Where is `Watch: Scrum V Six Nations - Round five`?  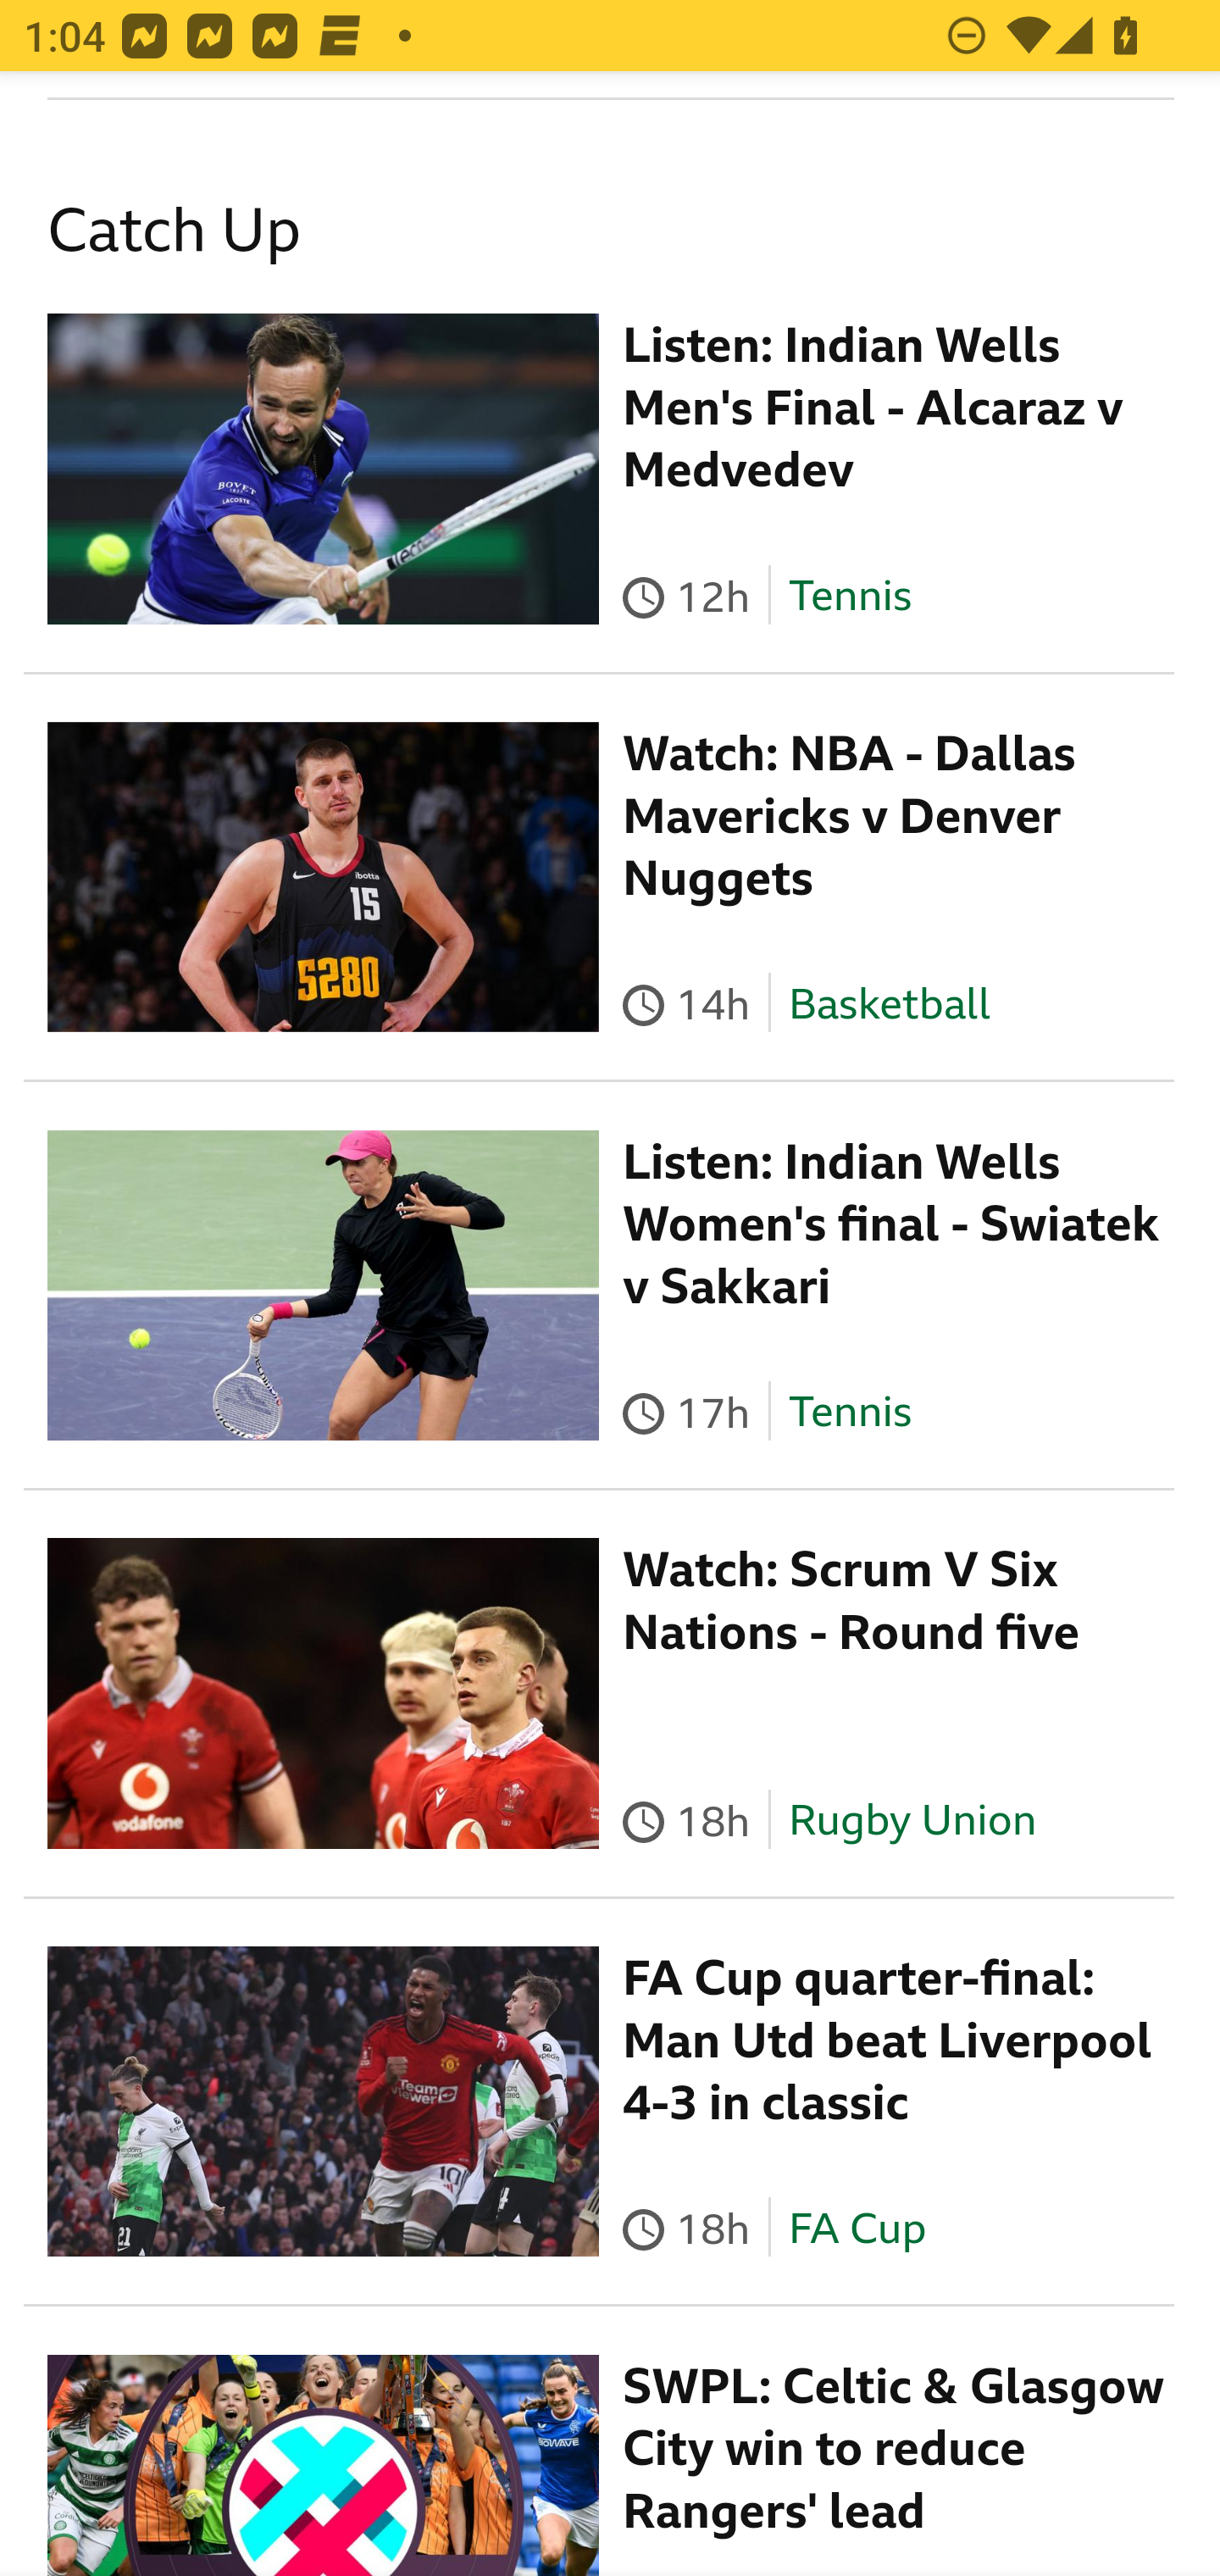
Watch: Scrum V Six Nations - Round five is located at coordinates (852, 1603).